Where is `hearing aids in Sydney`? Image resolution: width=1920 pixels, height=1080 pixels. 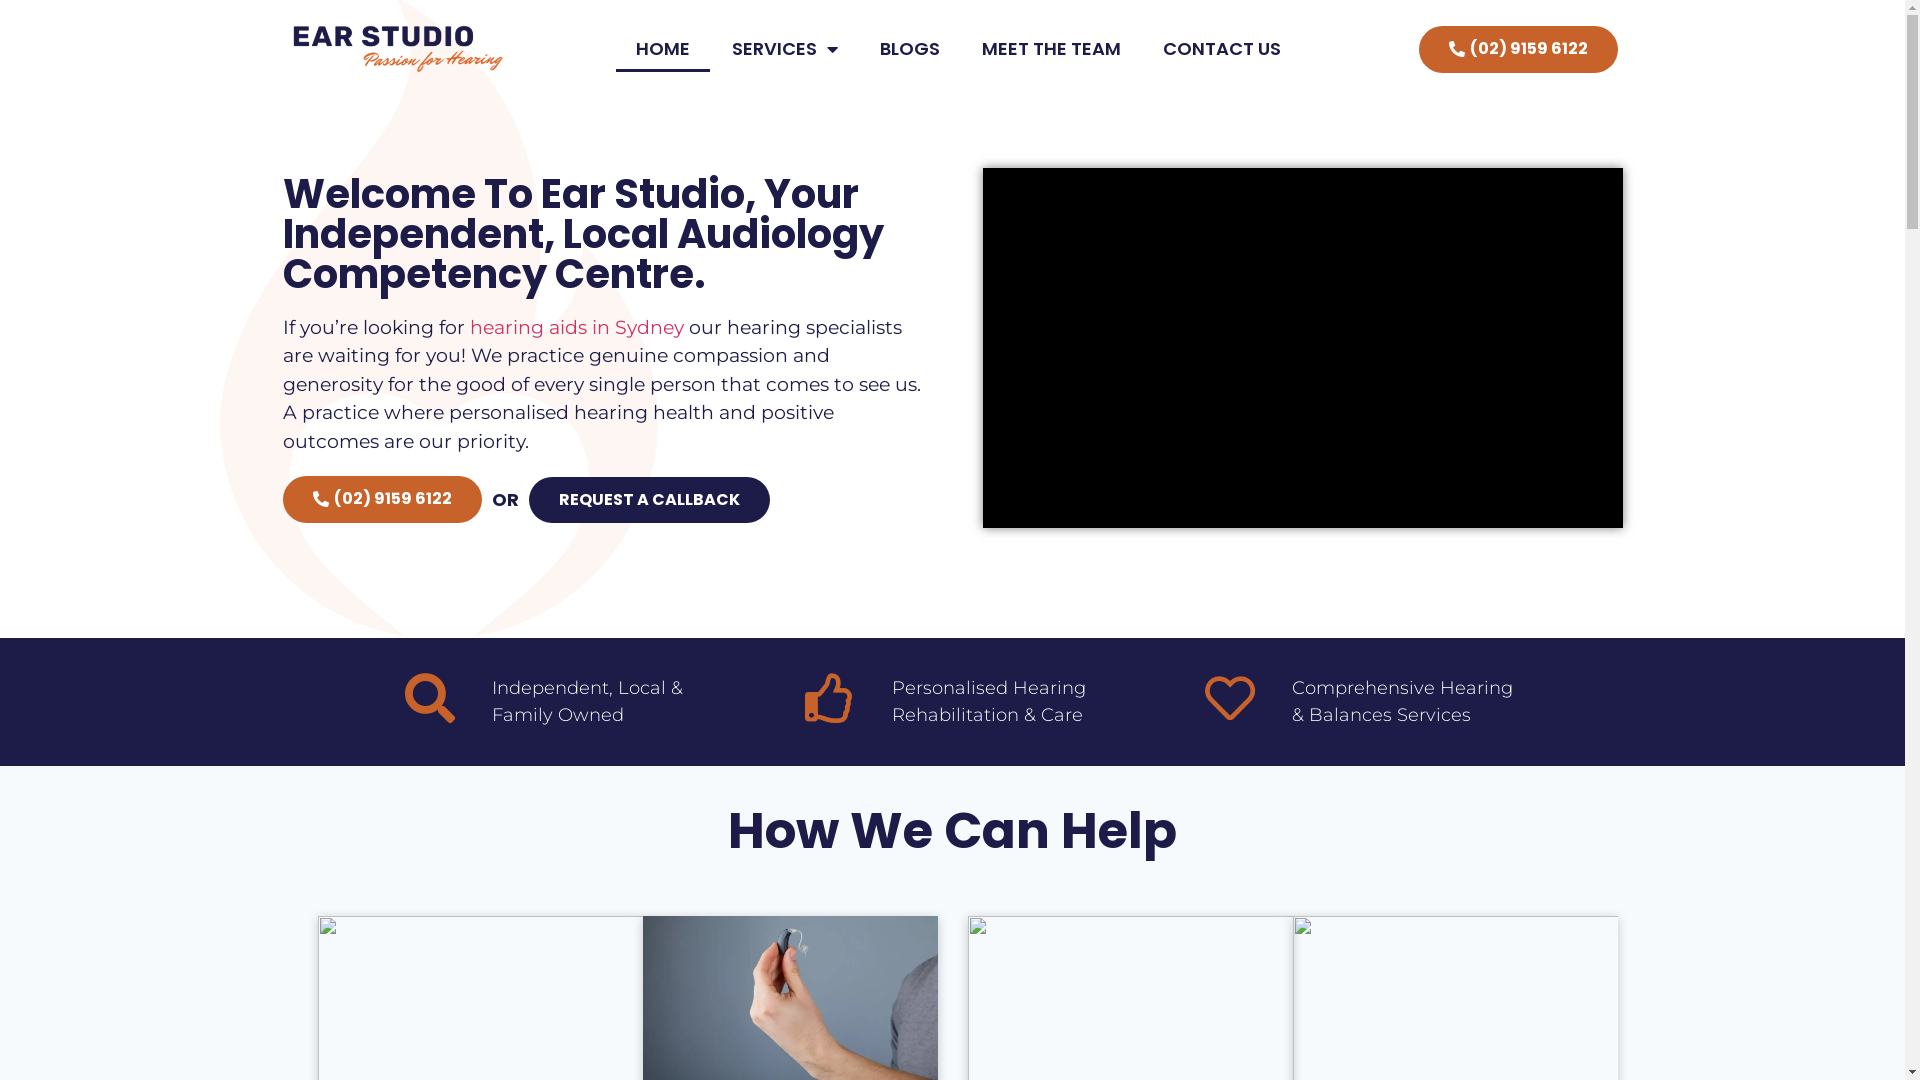
hearing aids in Sydney is located at coordinates (577, 328).